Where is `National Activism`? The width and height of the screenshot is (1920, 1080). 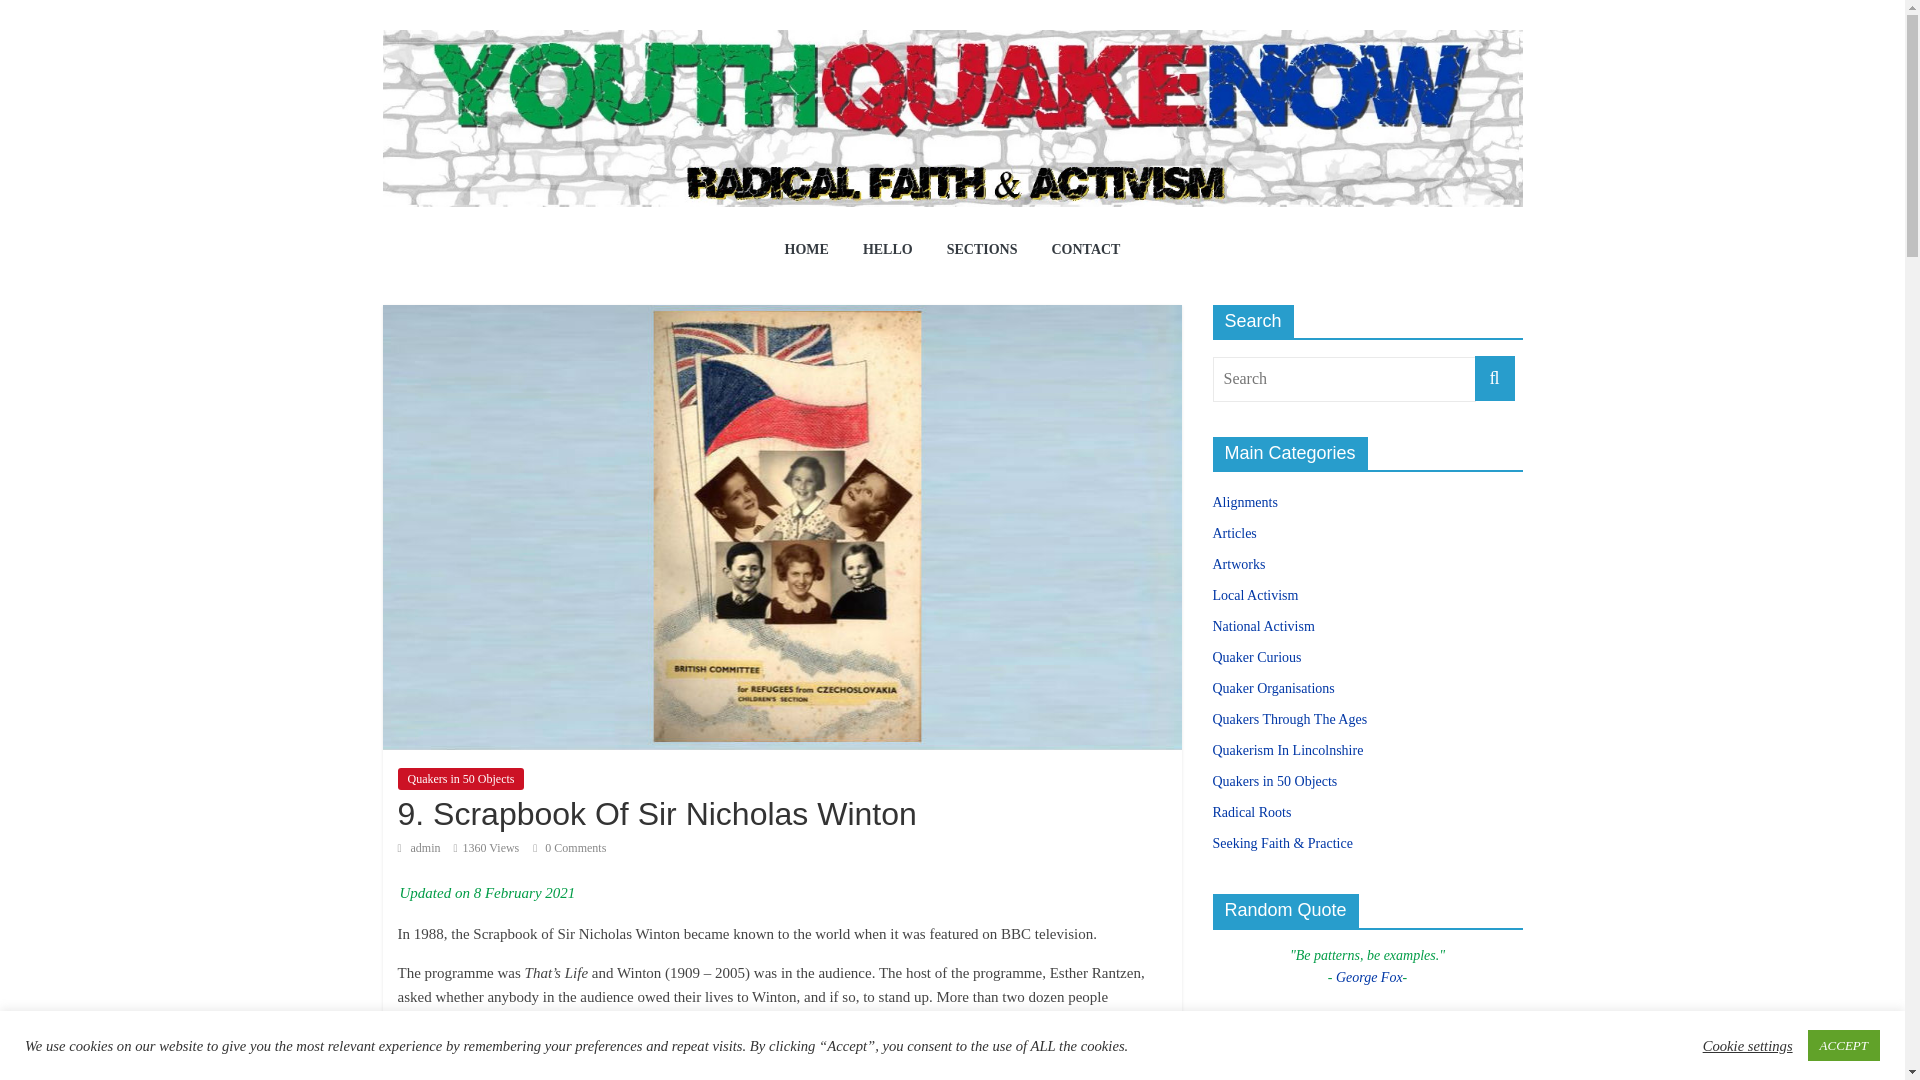
National Activism is located at coordinates (1262, 626).